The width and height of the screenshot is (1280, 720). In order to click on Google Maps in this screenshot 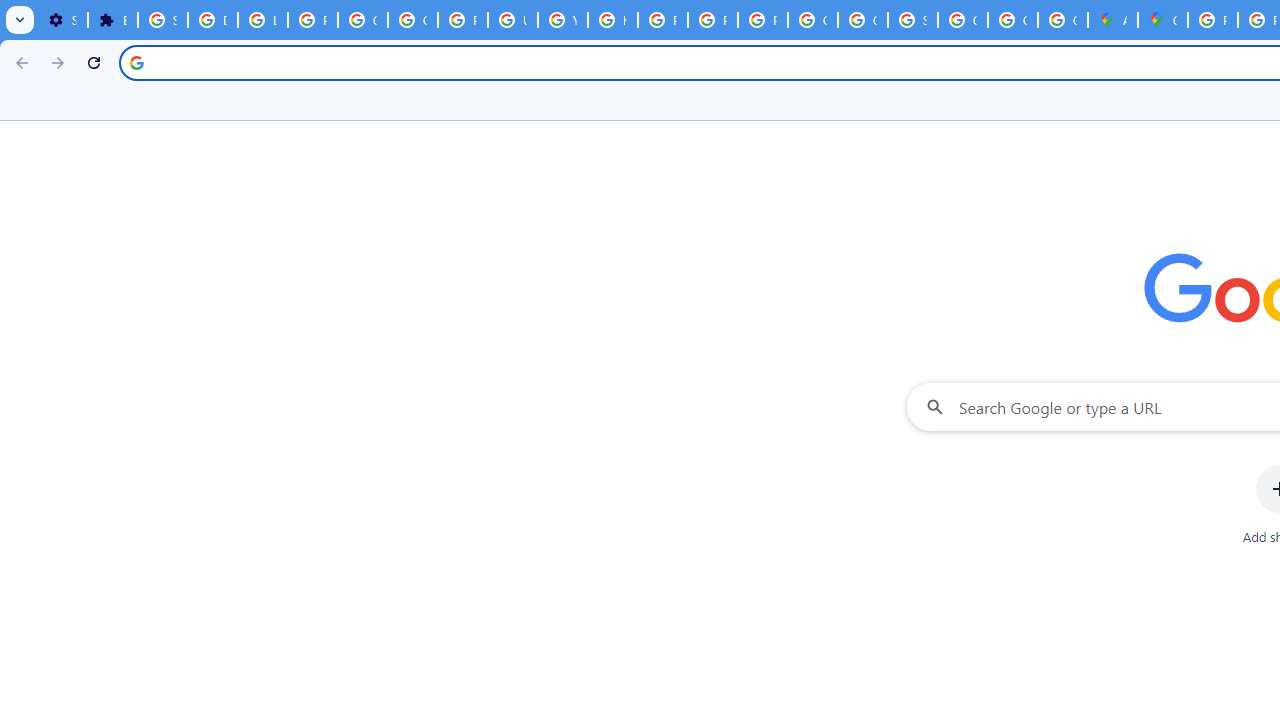, I will do `click(1162, 20)`.